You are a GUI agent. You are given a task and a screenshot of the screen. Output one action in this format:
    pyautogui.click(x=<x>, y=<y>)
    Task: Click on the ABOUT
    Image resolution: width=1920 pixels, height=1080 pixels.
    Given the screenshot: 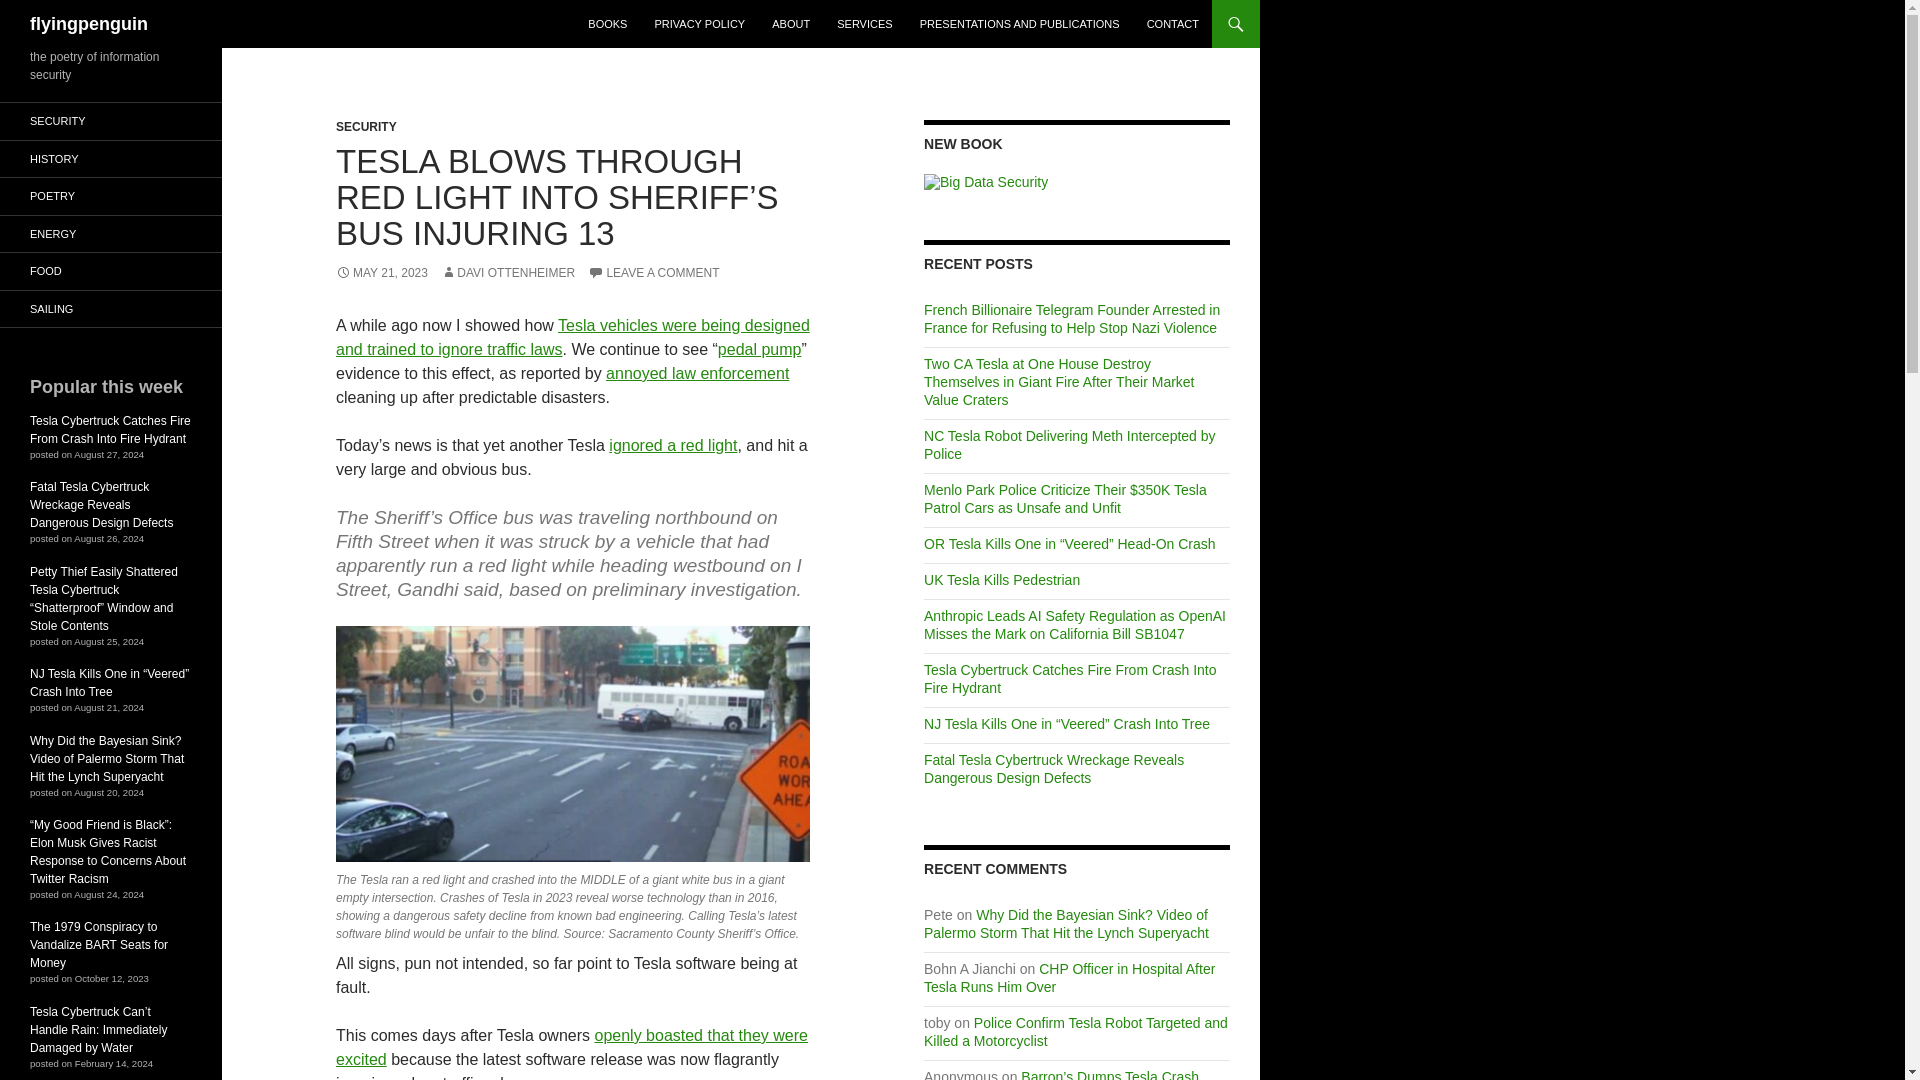 What is the action you would take?
    pyautogui.click(x=790, y=24)
    